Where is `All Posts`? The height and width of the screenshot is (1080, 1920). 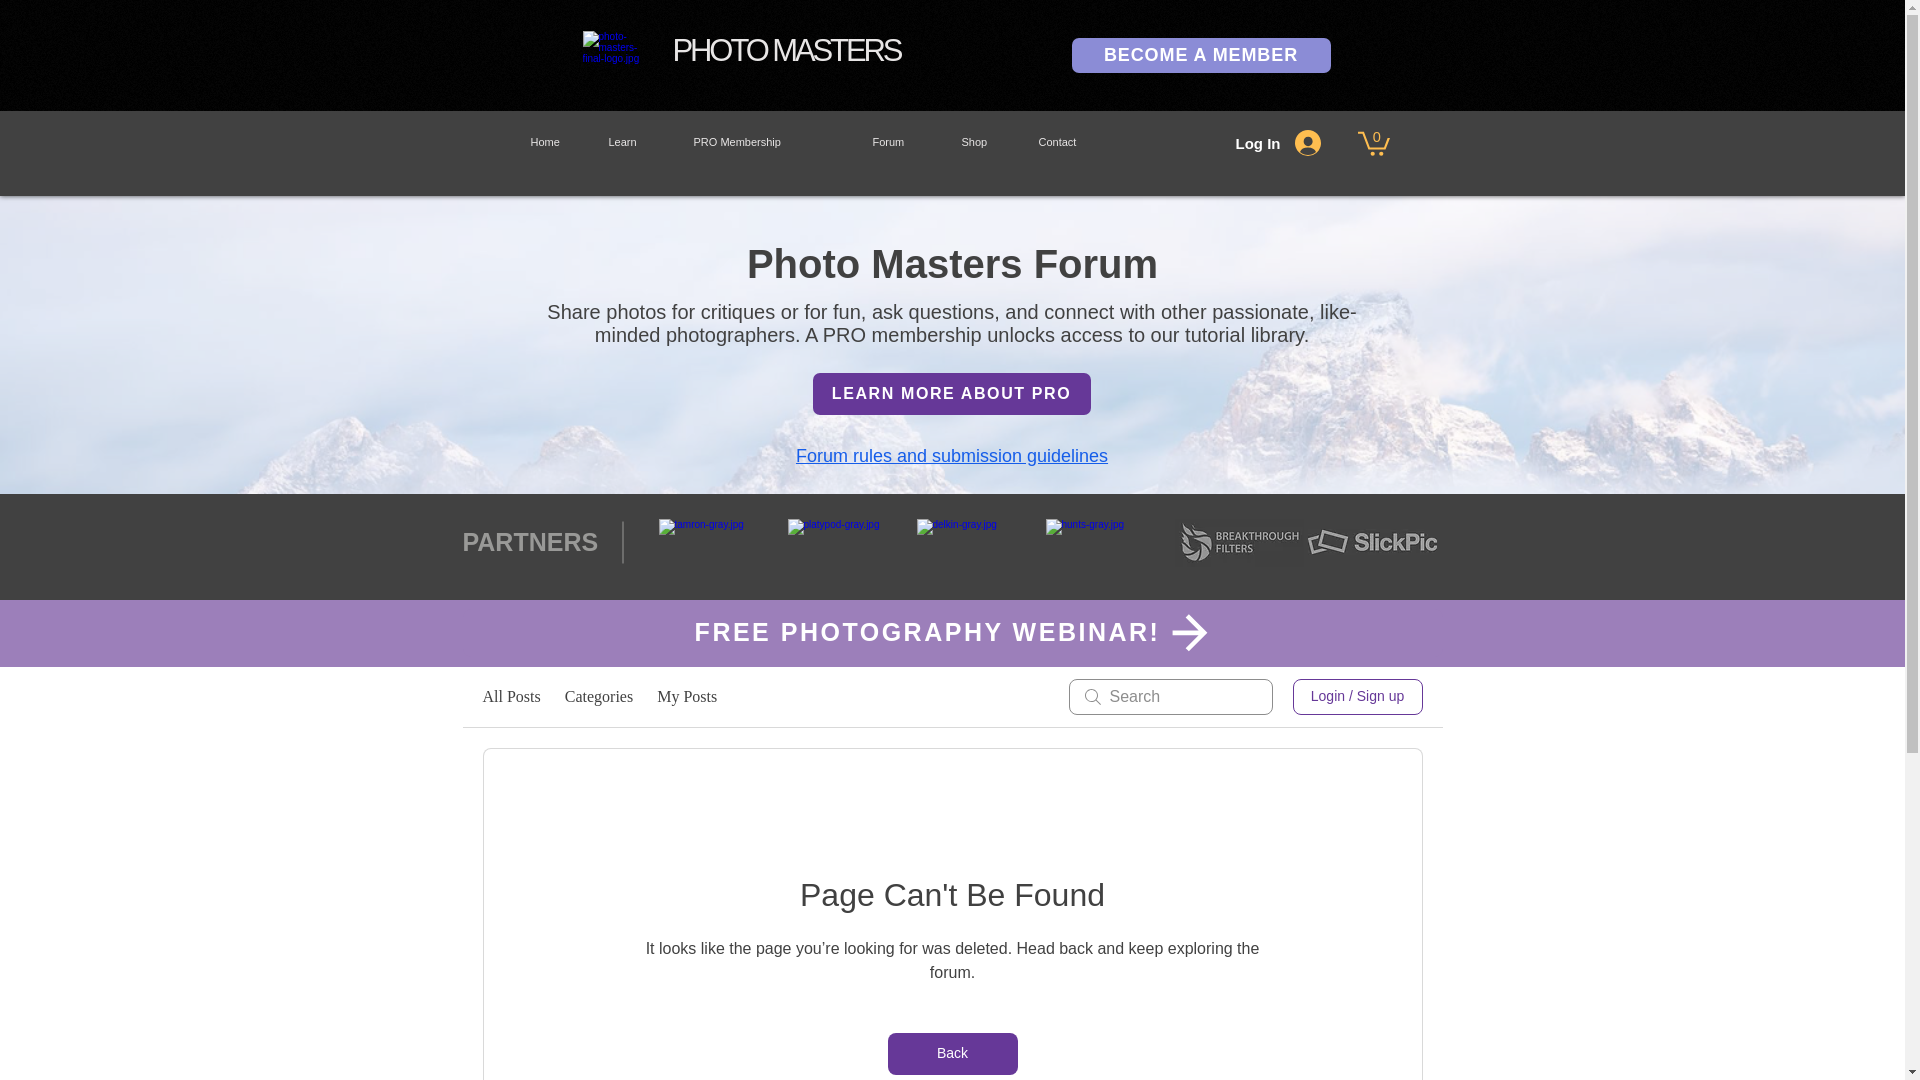 All Posts is located at coordinates (510, 696).